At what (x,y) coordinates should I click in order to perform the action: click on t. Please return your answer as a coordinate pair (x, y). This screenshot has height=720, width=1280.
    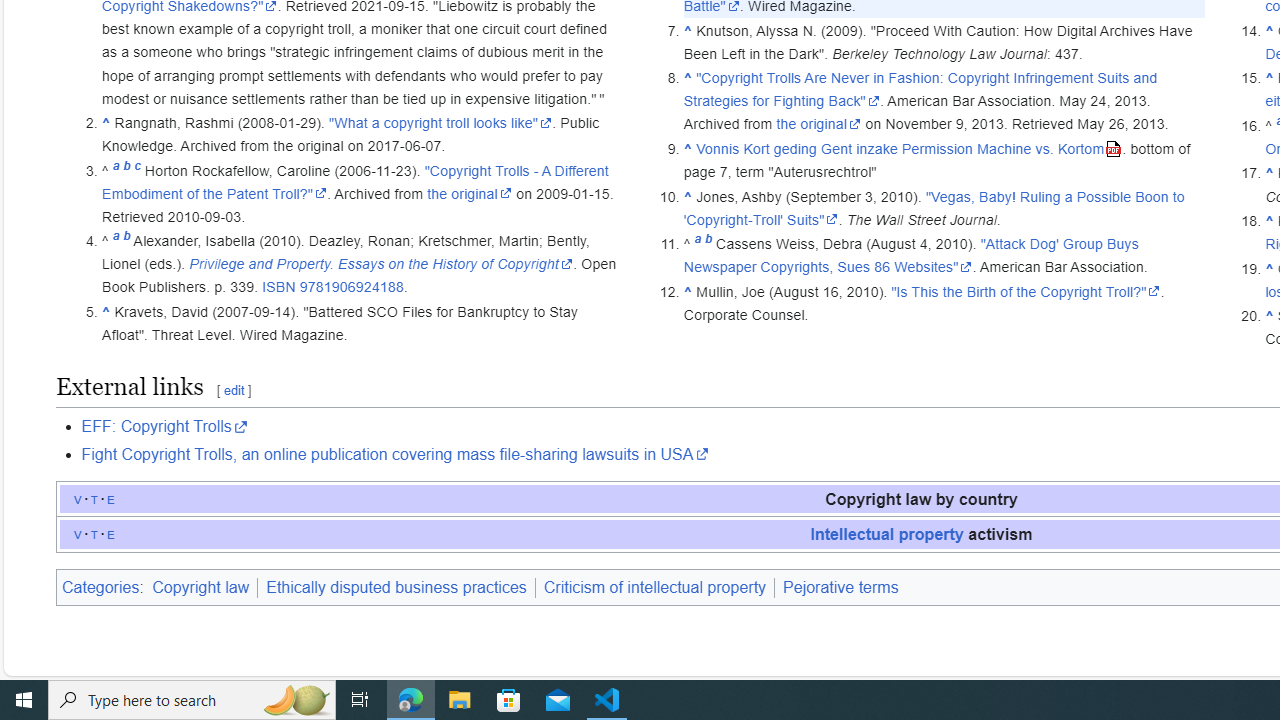
    Looking at the image, I should click on (94, 533).